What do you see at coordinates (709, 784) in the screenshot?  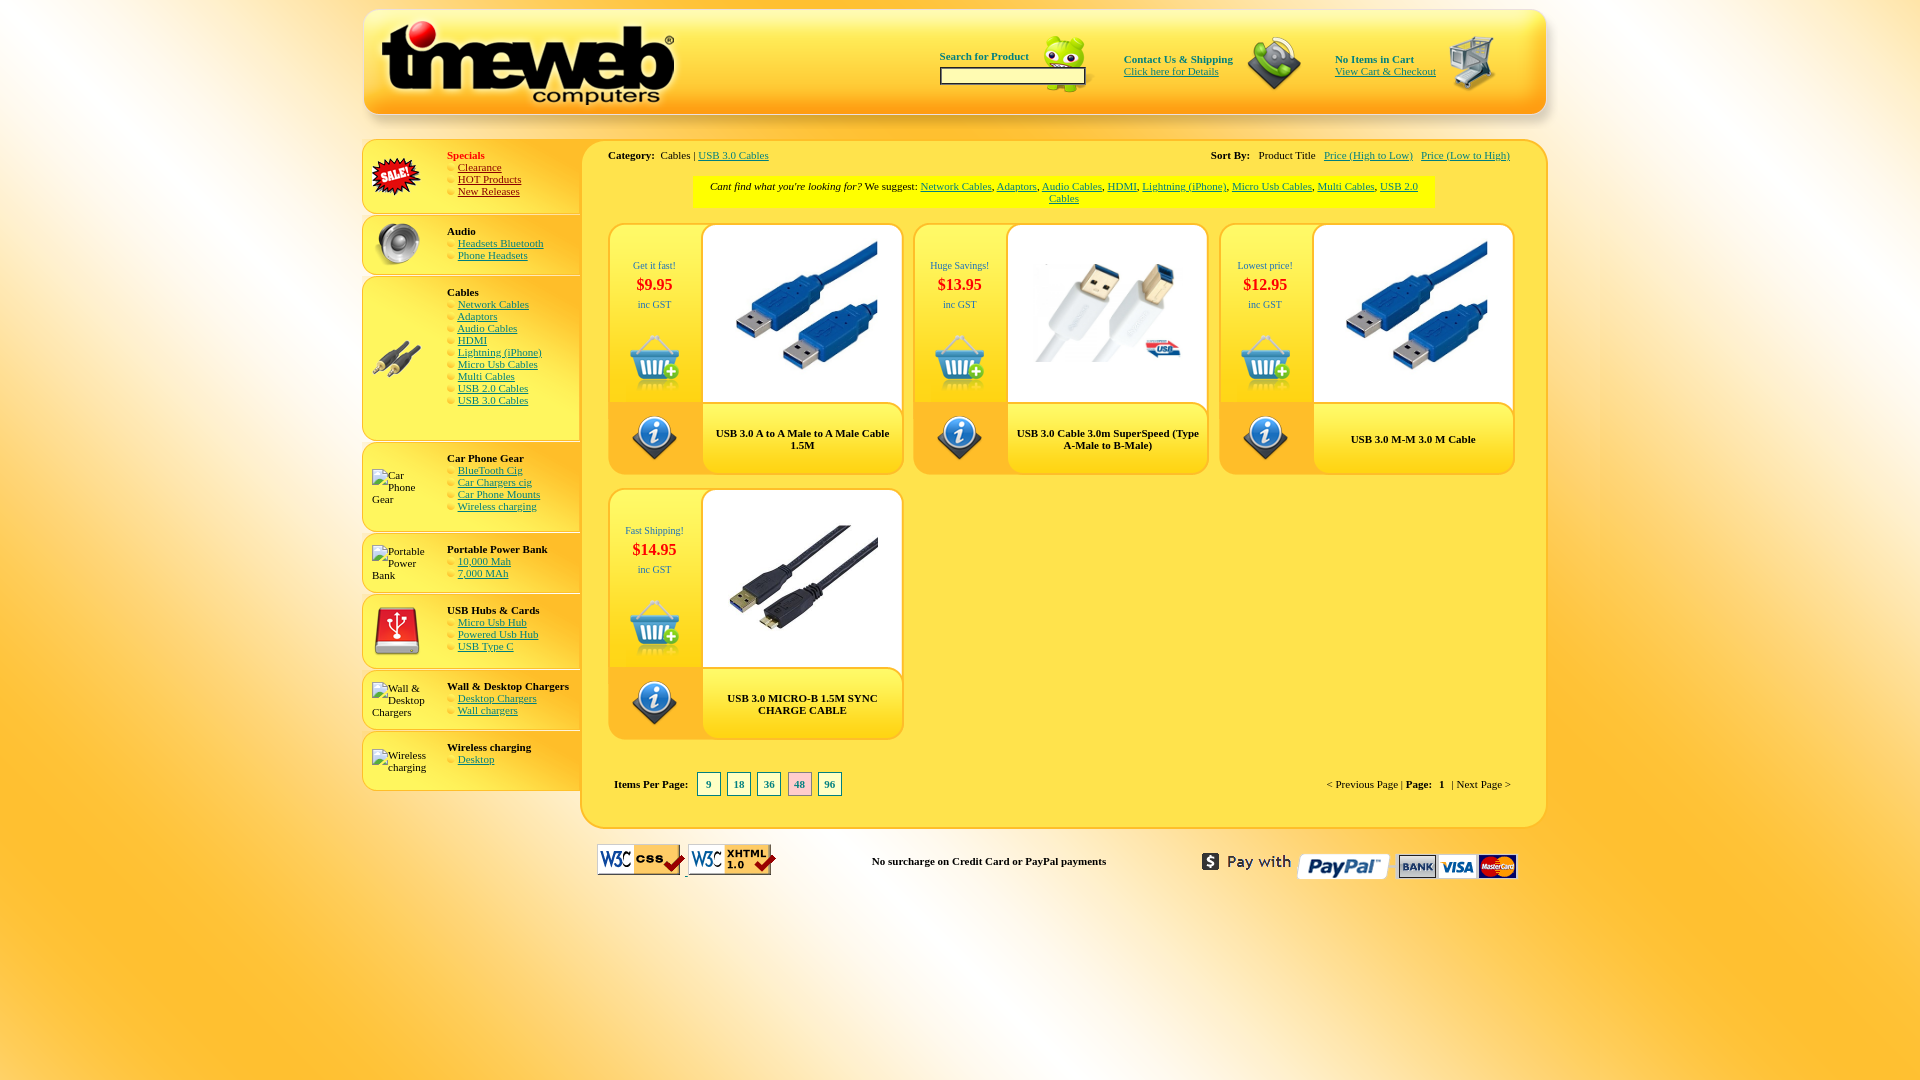 I see `9` at bounding box center [709, 784].